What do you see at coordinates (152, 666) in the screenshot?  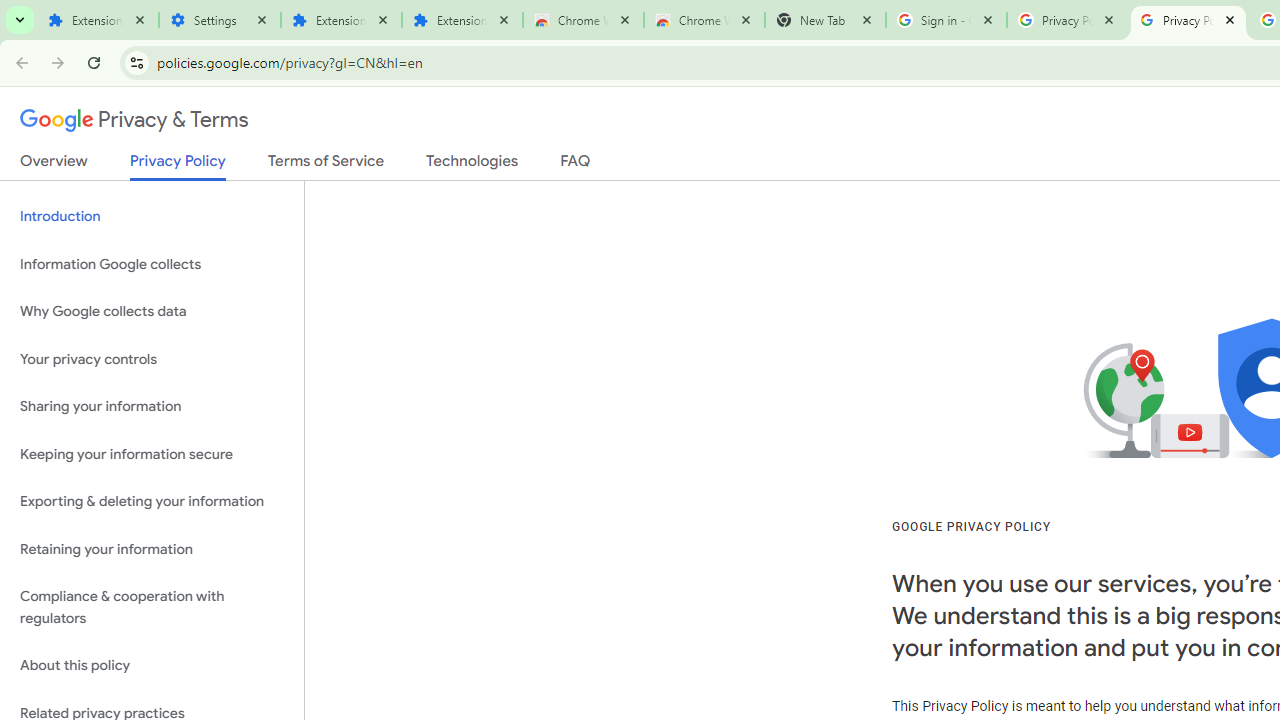 I see `About this policy` at bounding box center [152, 666].